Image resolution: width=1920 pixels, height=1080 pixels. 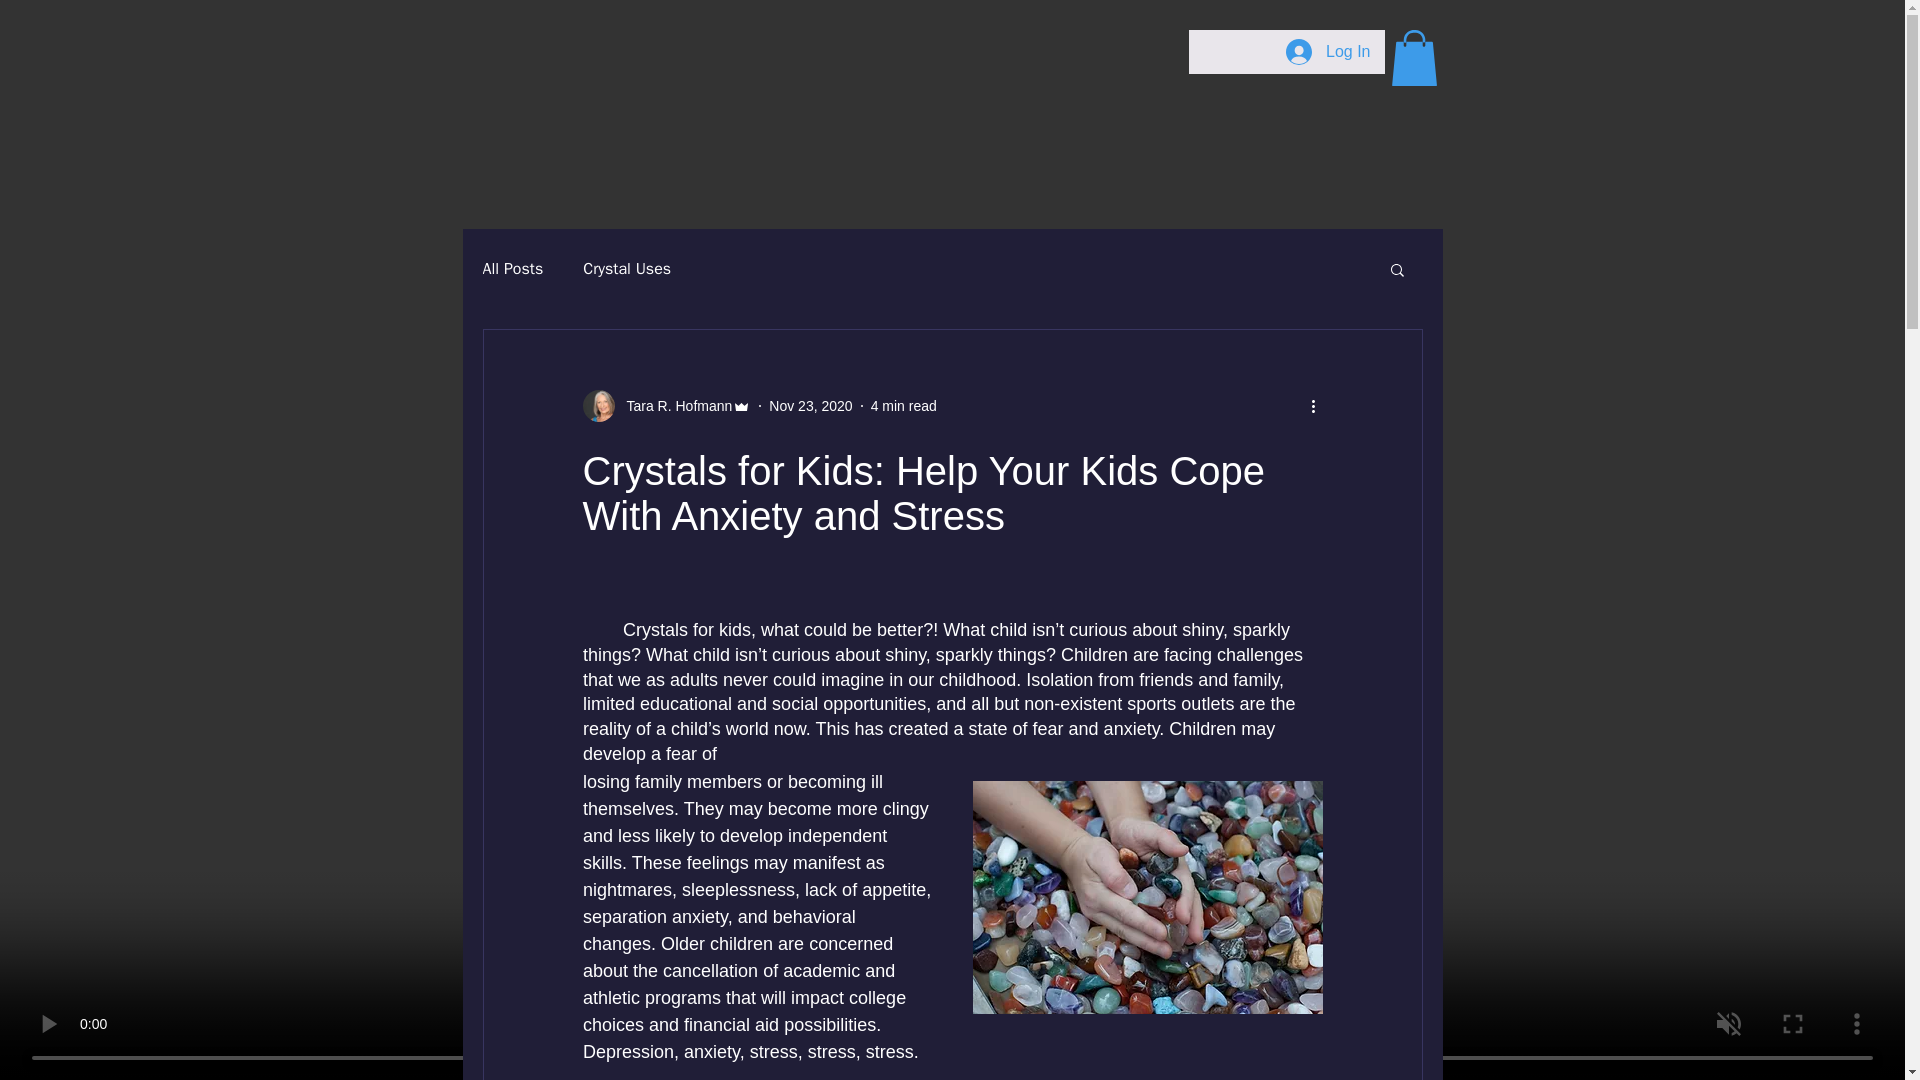 What do you see at coordinates (512, 268) in the screenshot?
I see `All Posts` at bounding box center [512, 268].